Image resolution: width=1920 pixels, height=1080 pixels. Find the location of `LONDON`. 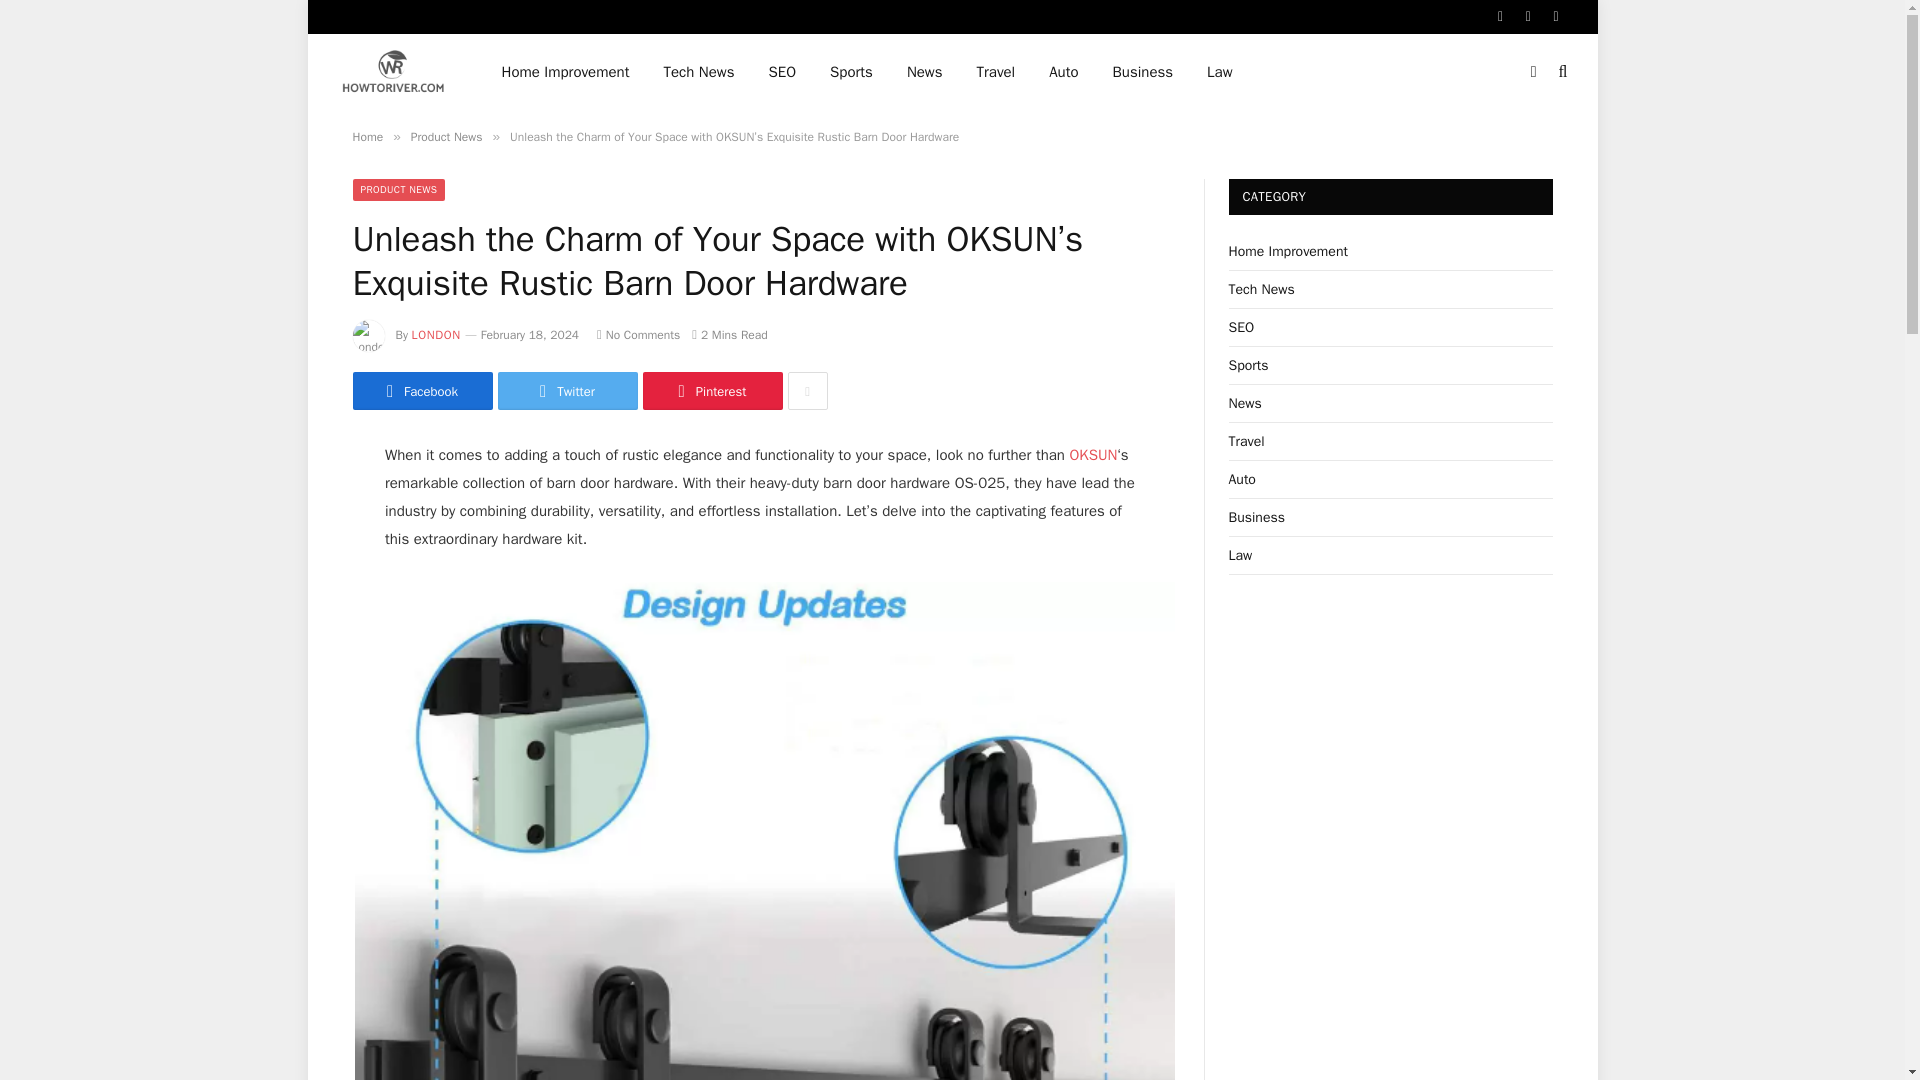

LONDON is located at coordinates (436, 335).